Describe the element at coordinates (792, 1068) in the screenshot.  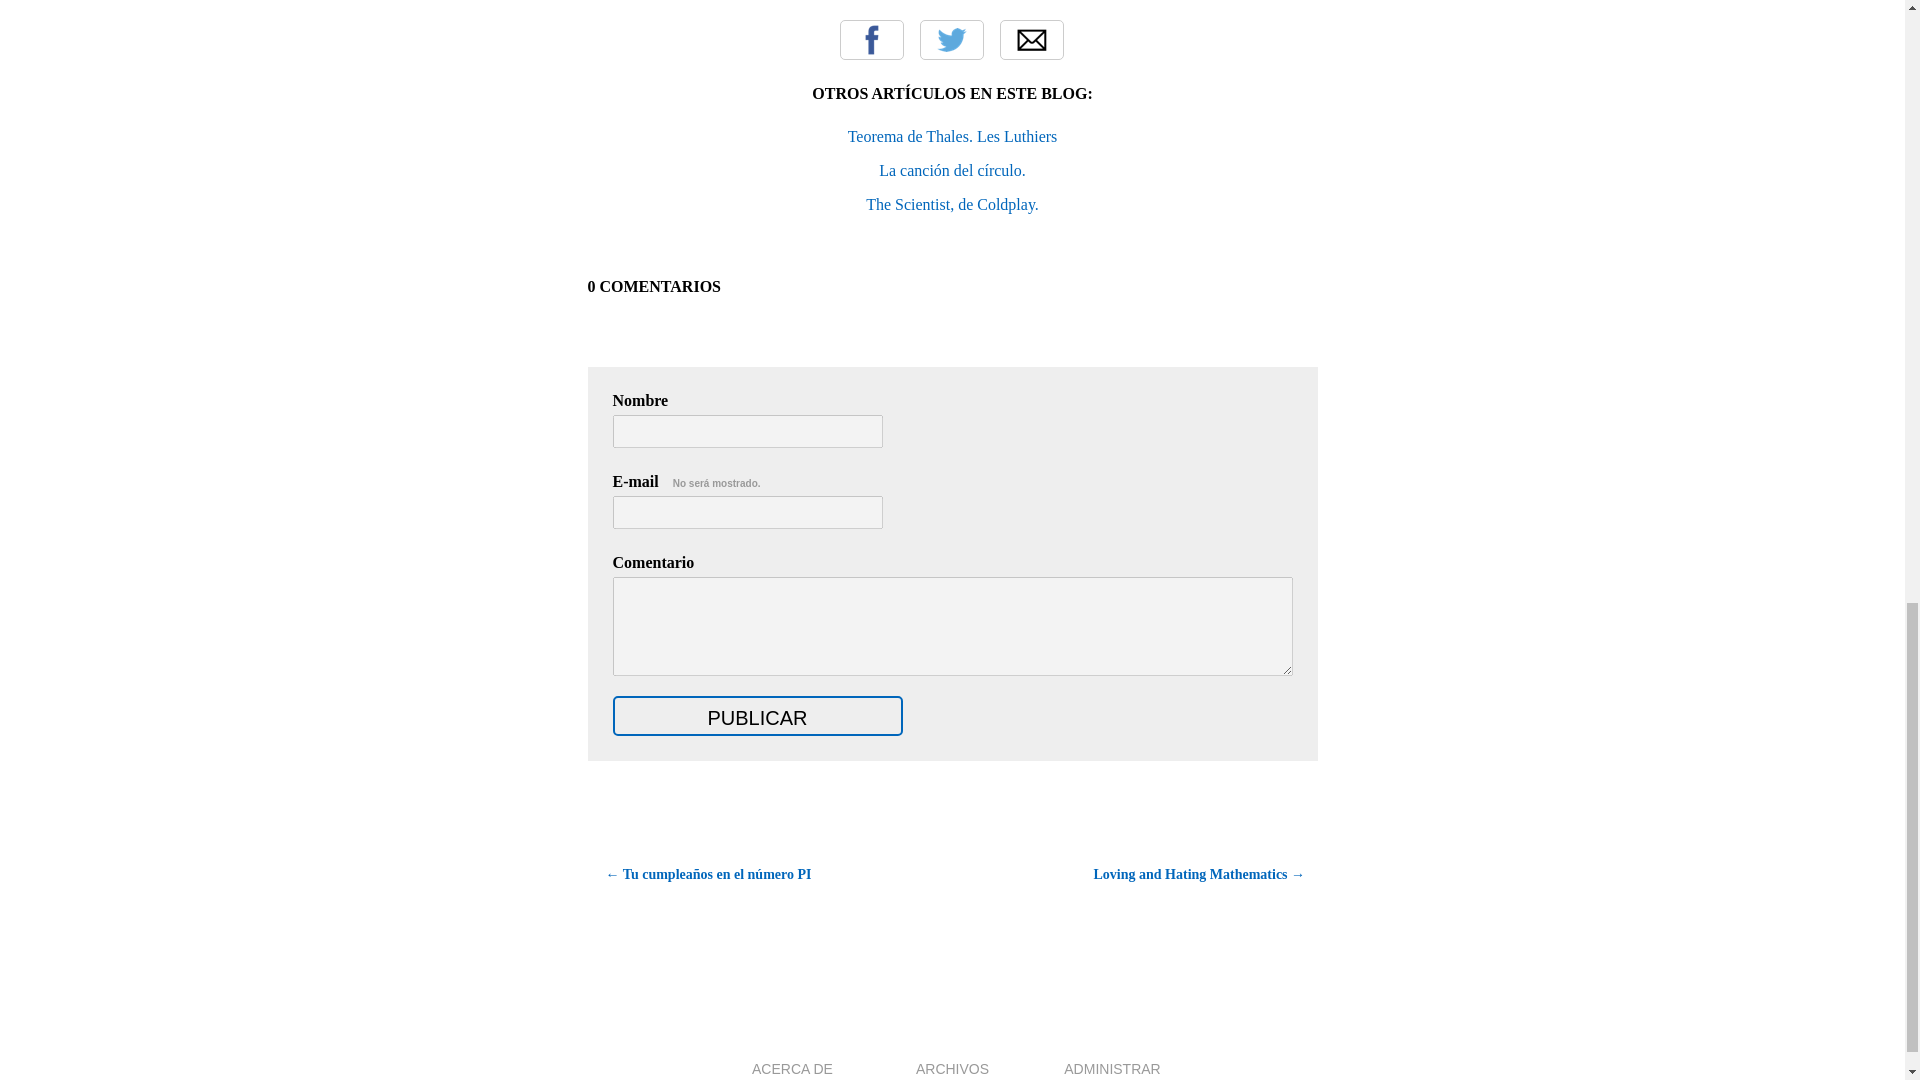
I see `ACERCA DE` at that location.